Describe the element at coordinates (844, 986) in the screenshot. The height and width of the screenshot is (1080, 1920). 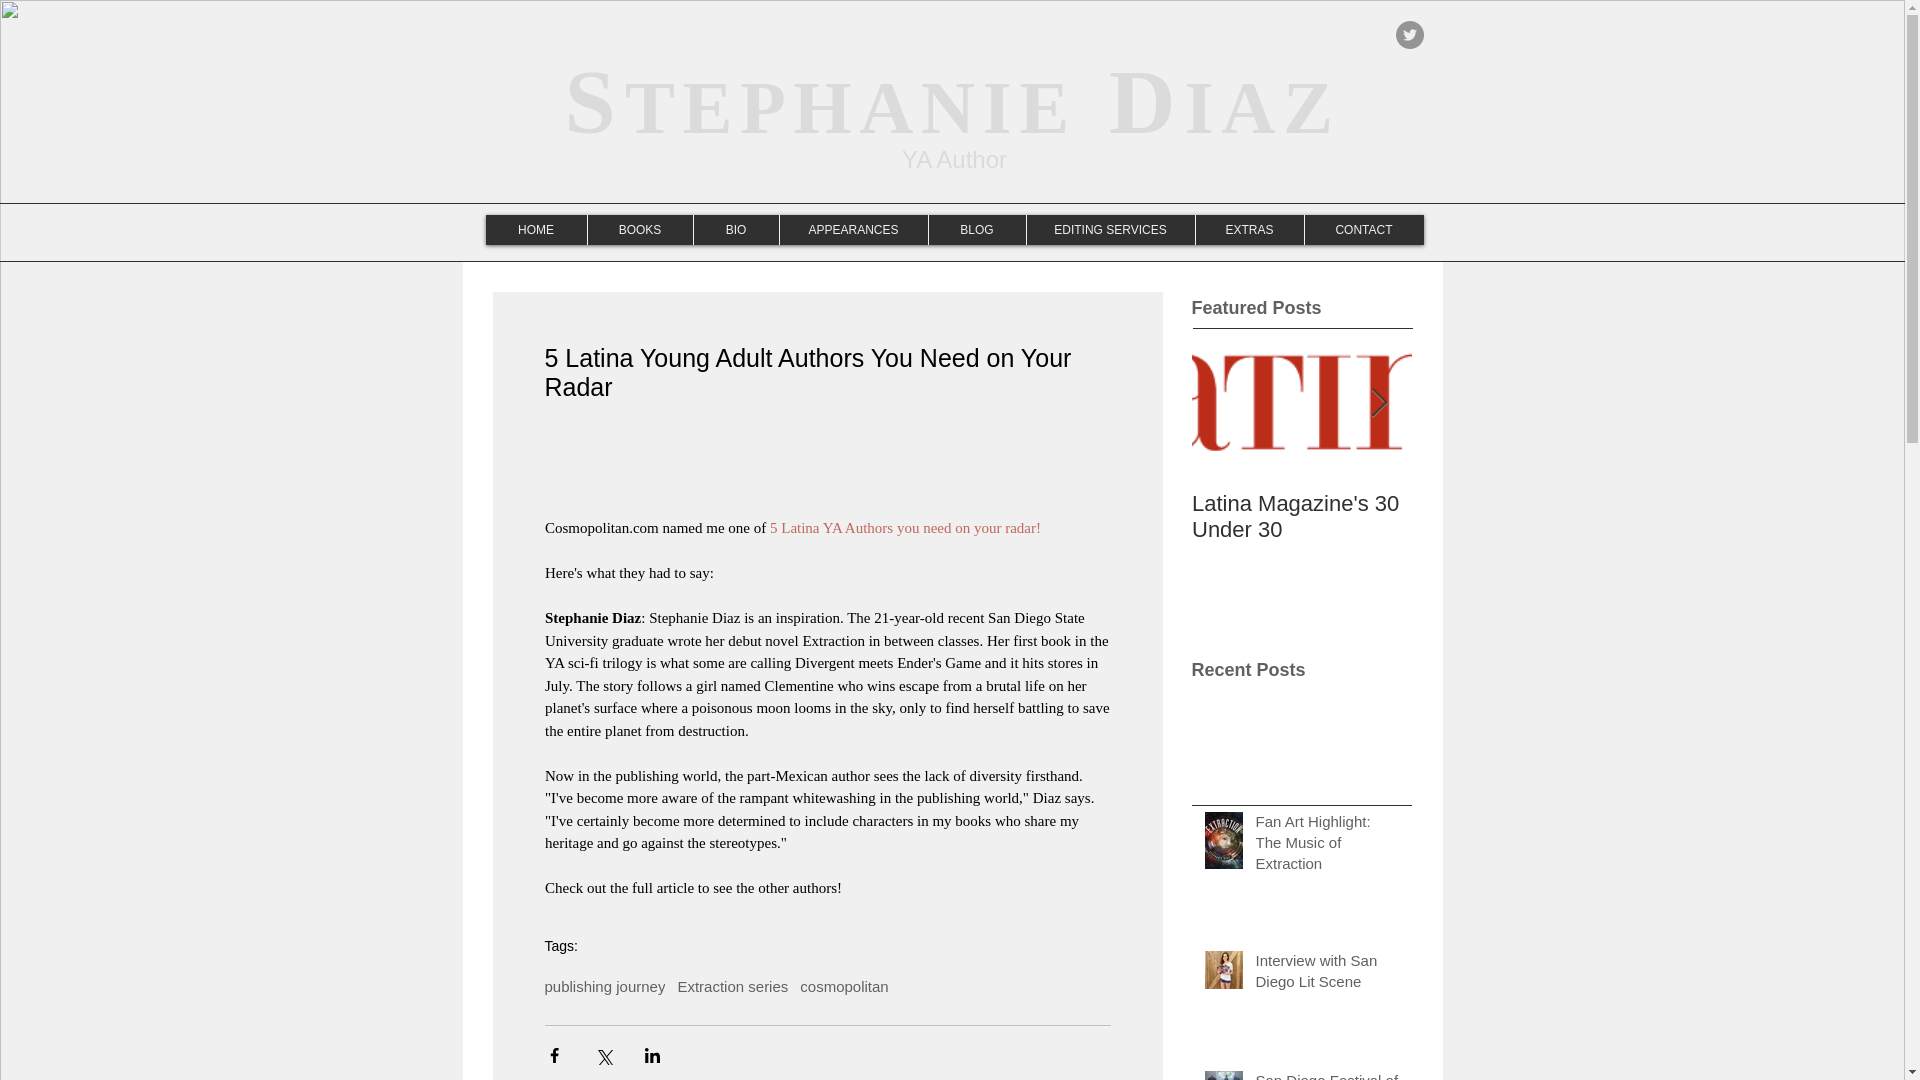
I see `cosmopolitan` at that location.